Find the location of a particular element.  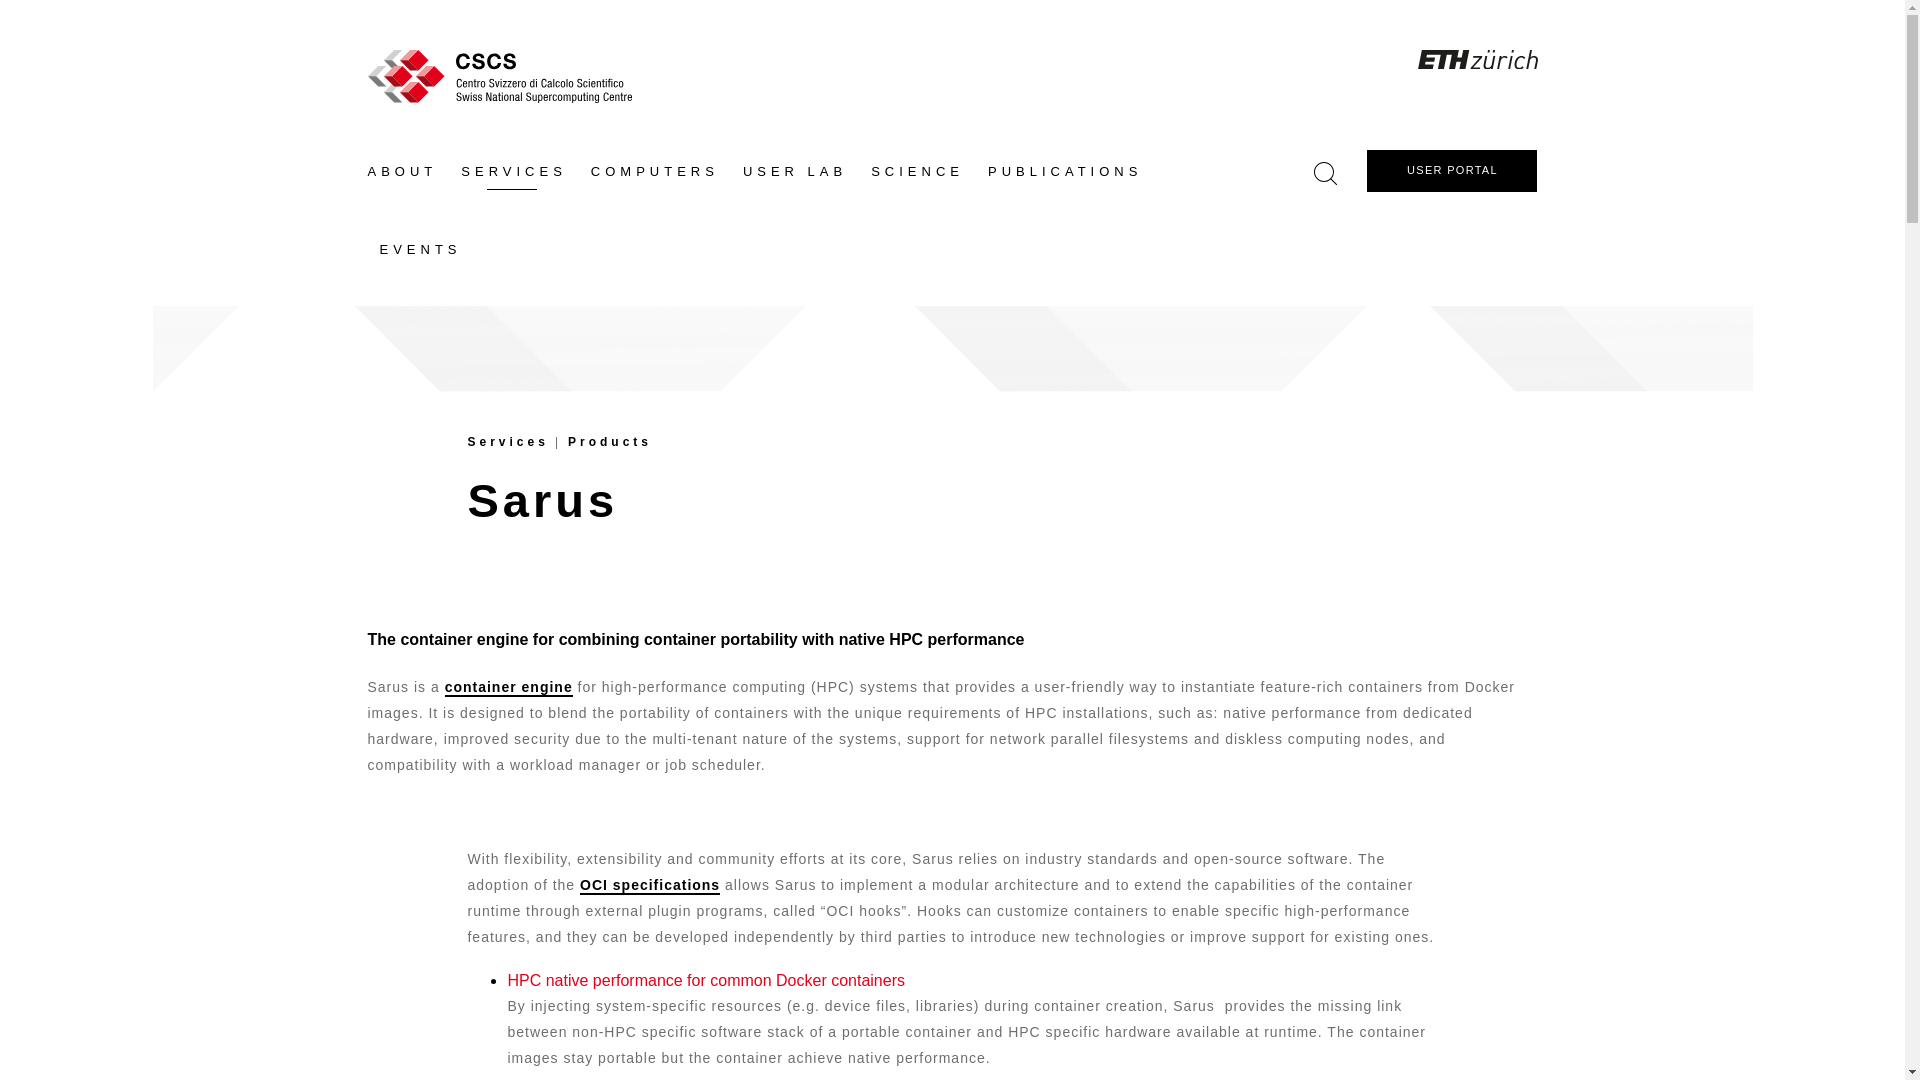

ABOUT is located at coordinates (408, 172).